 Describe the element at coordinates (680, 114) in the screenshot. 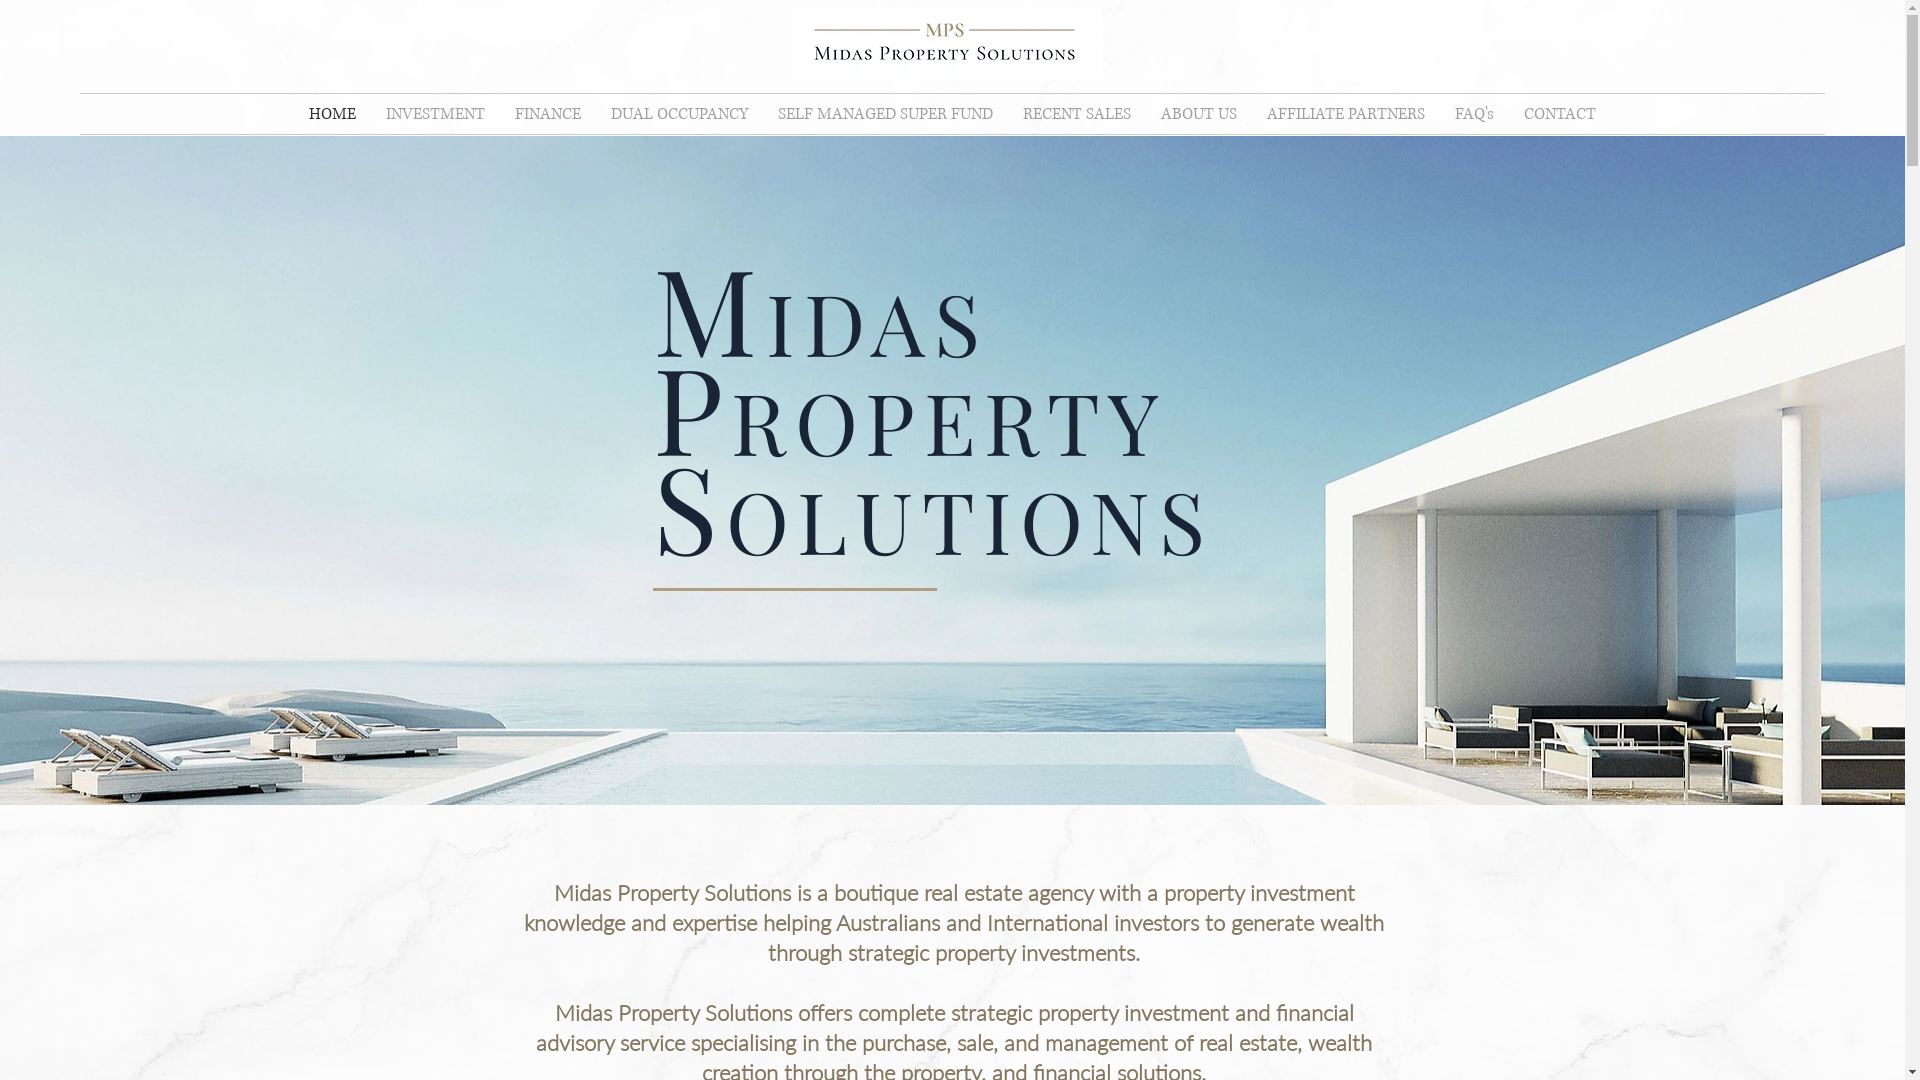

I see `DUAL OCCUPANCY` at that location.